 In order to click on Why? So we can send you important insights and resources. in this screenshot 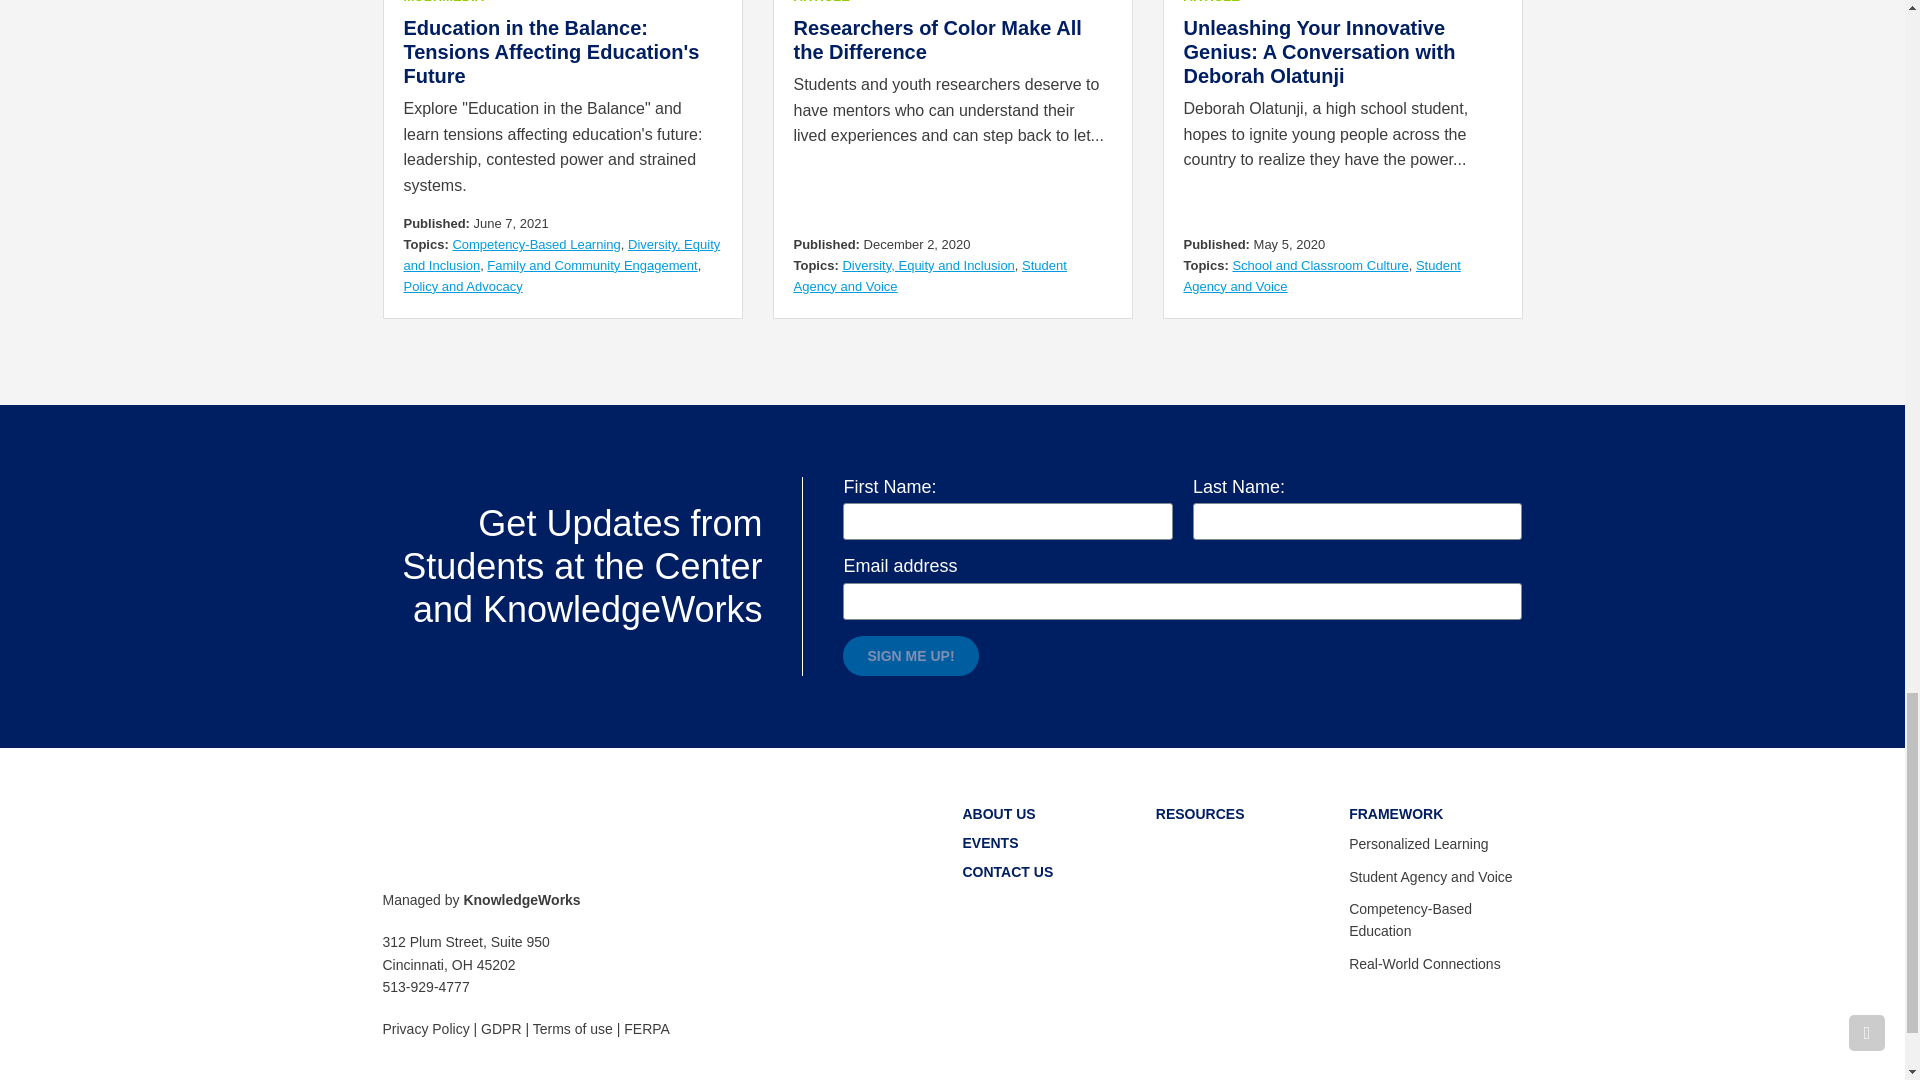, I will do `click(1182, 601)`.